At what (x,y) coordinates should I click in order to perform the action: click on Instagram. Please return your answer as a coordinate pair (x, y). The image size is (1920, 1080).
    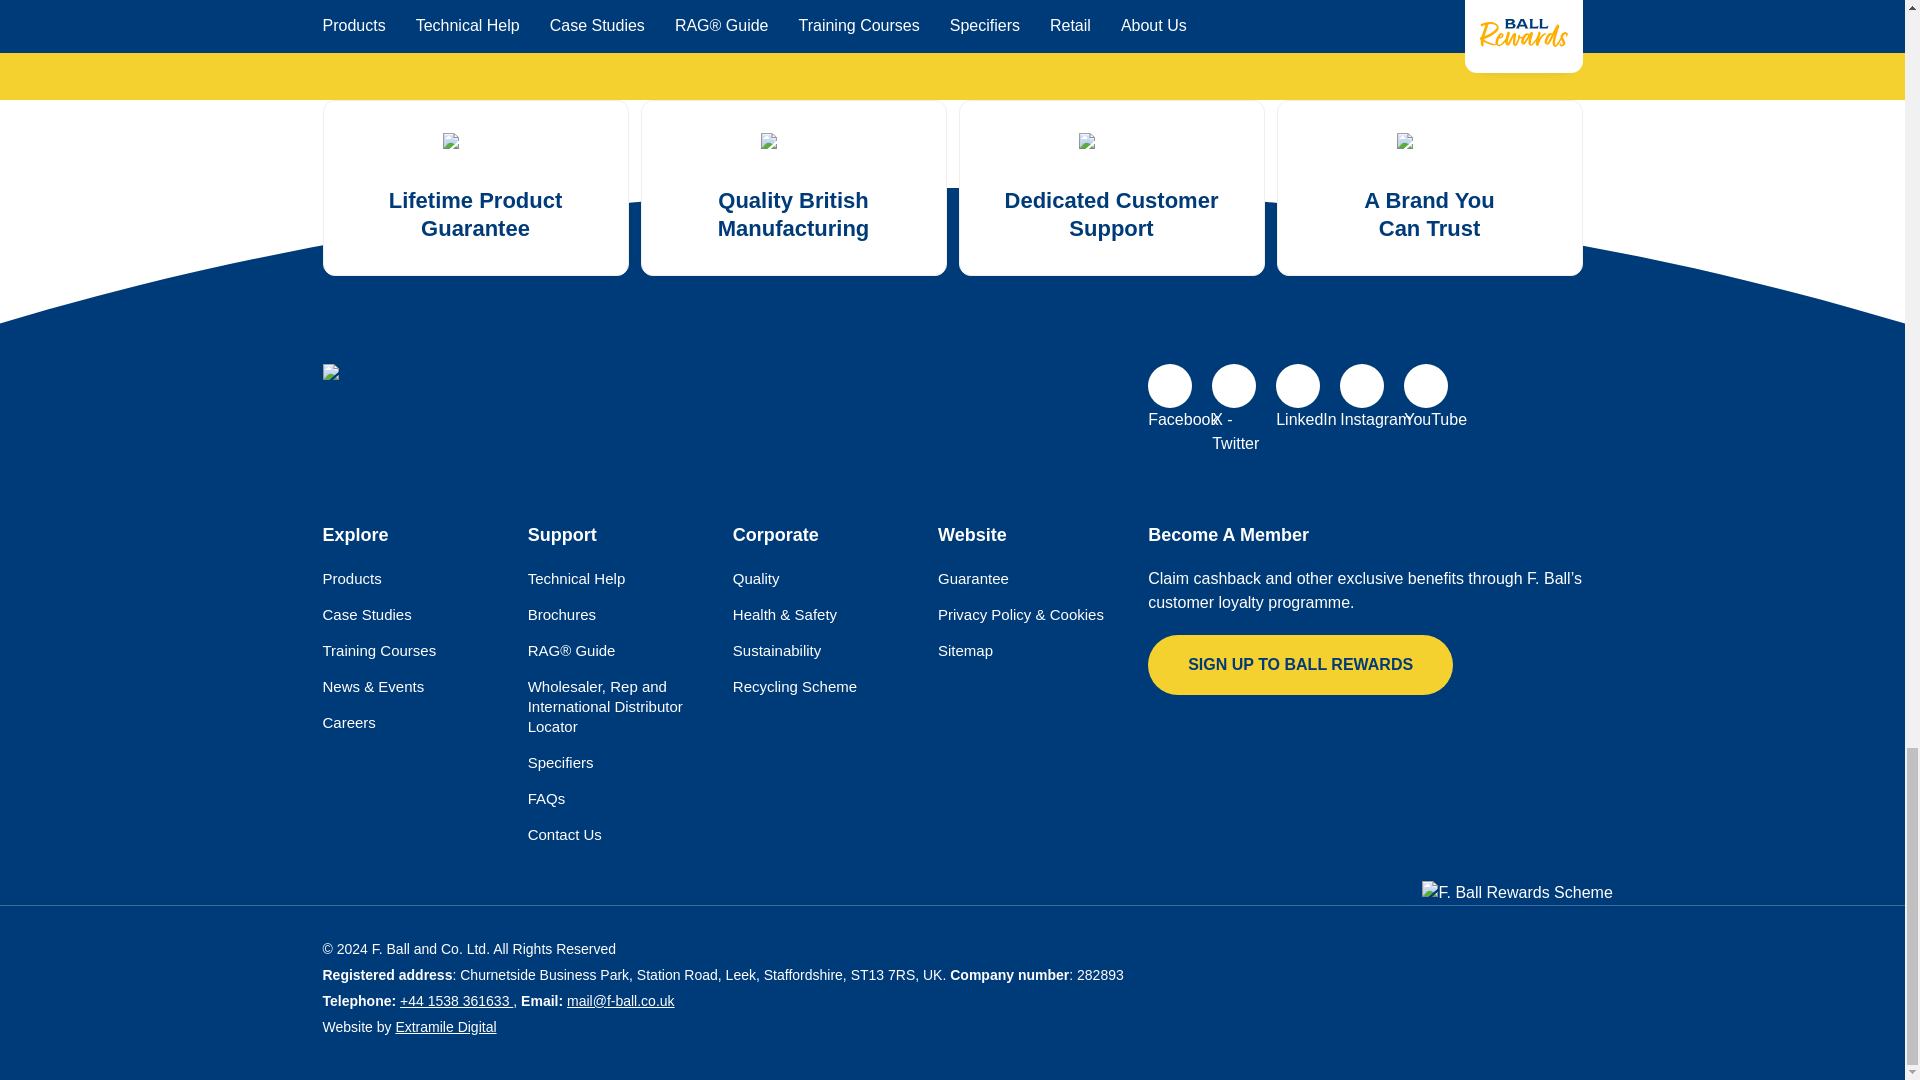
    Looking at the image, I should click on (1362, 386).